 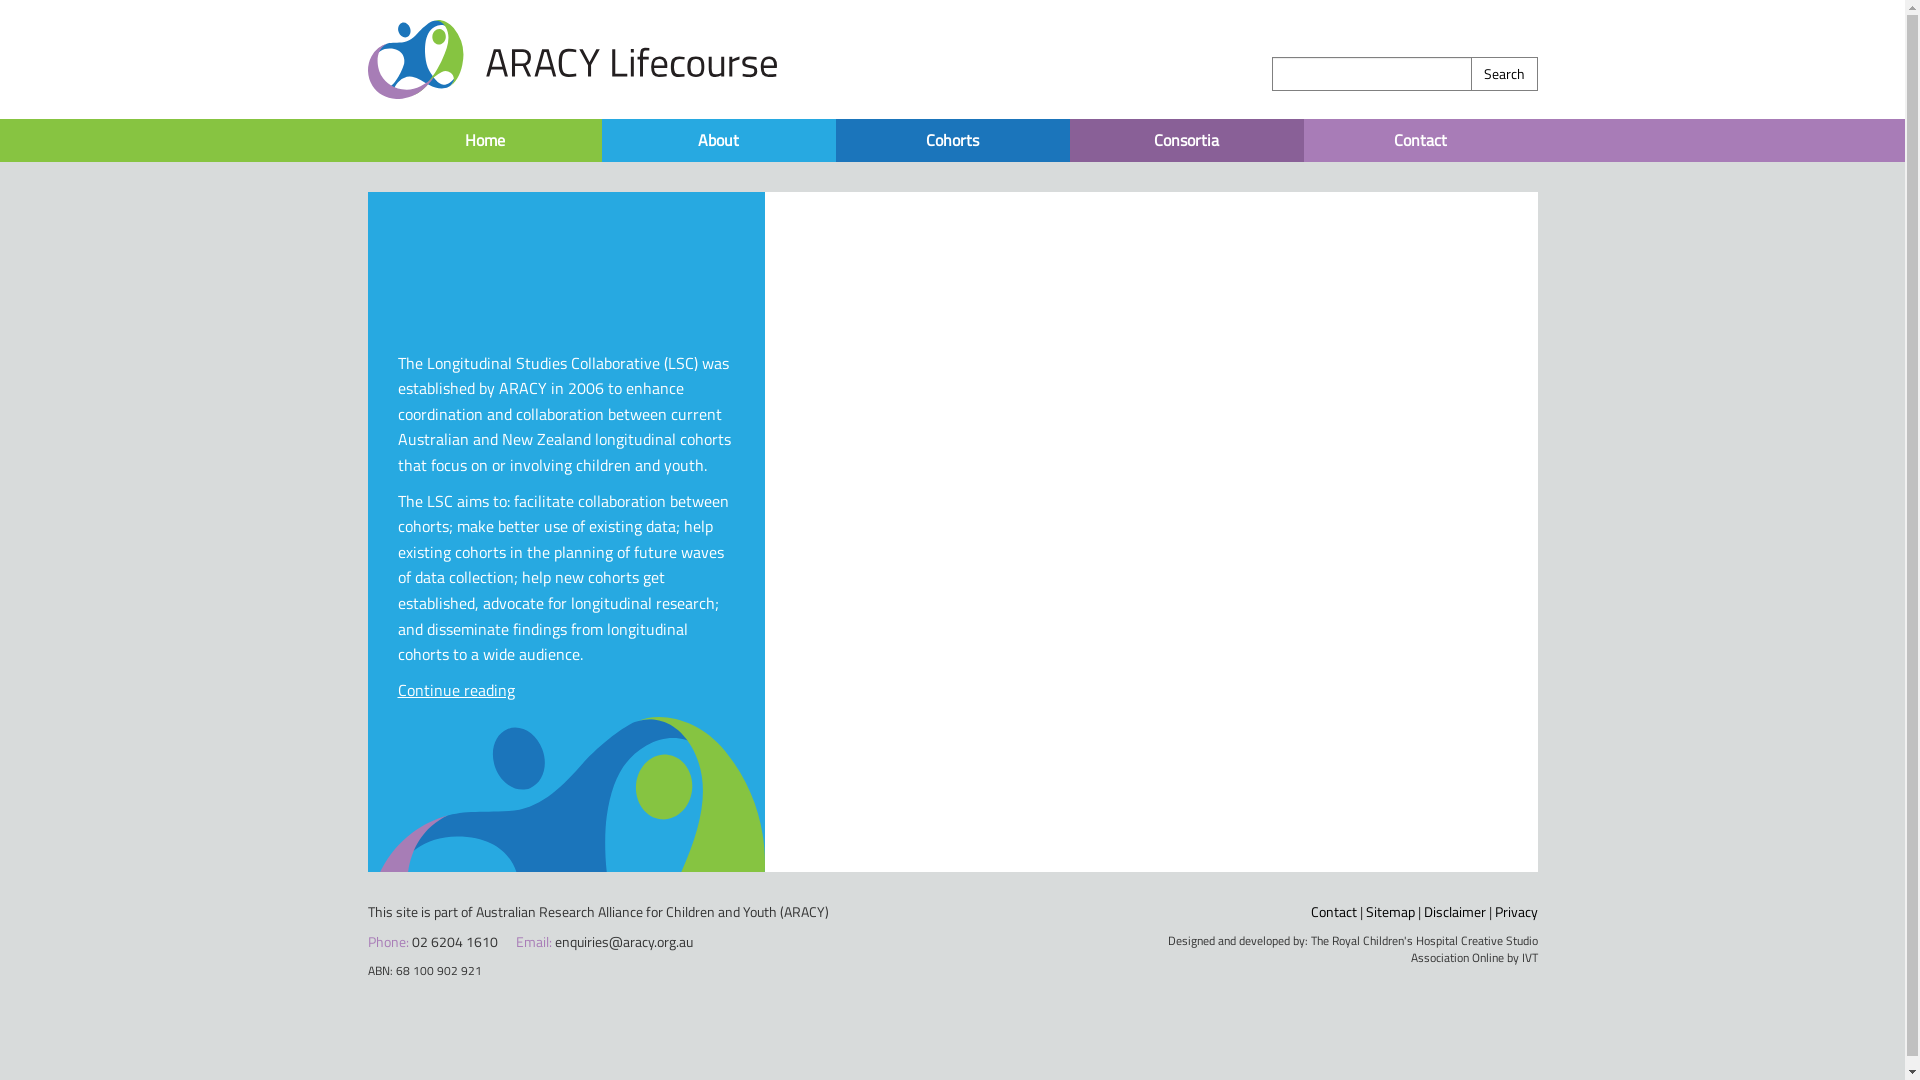 What do you see at coordinates (1421, 140) in the screenshot?
I see `Contact` at bounding box center [1421, 140].